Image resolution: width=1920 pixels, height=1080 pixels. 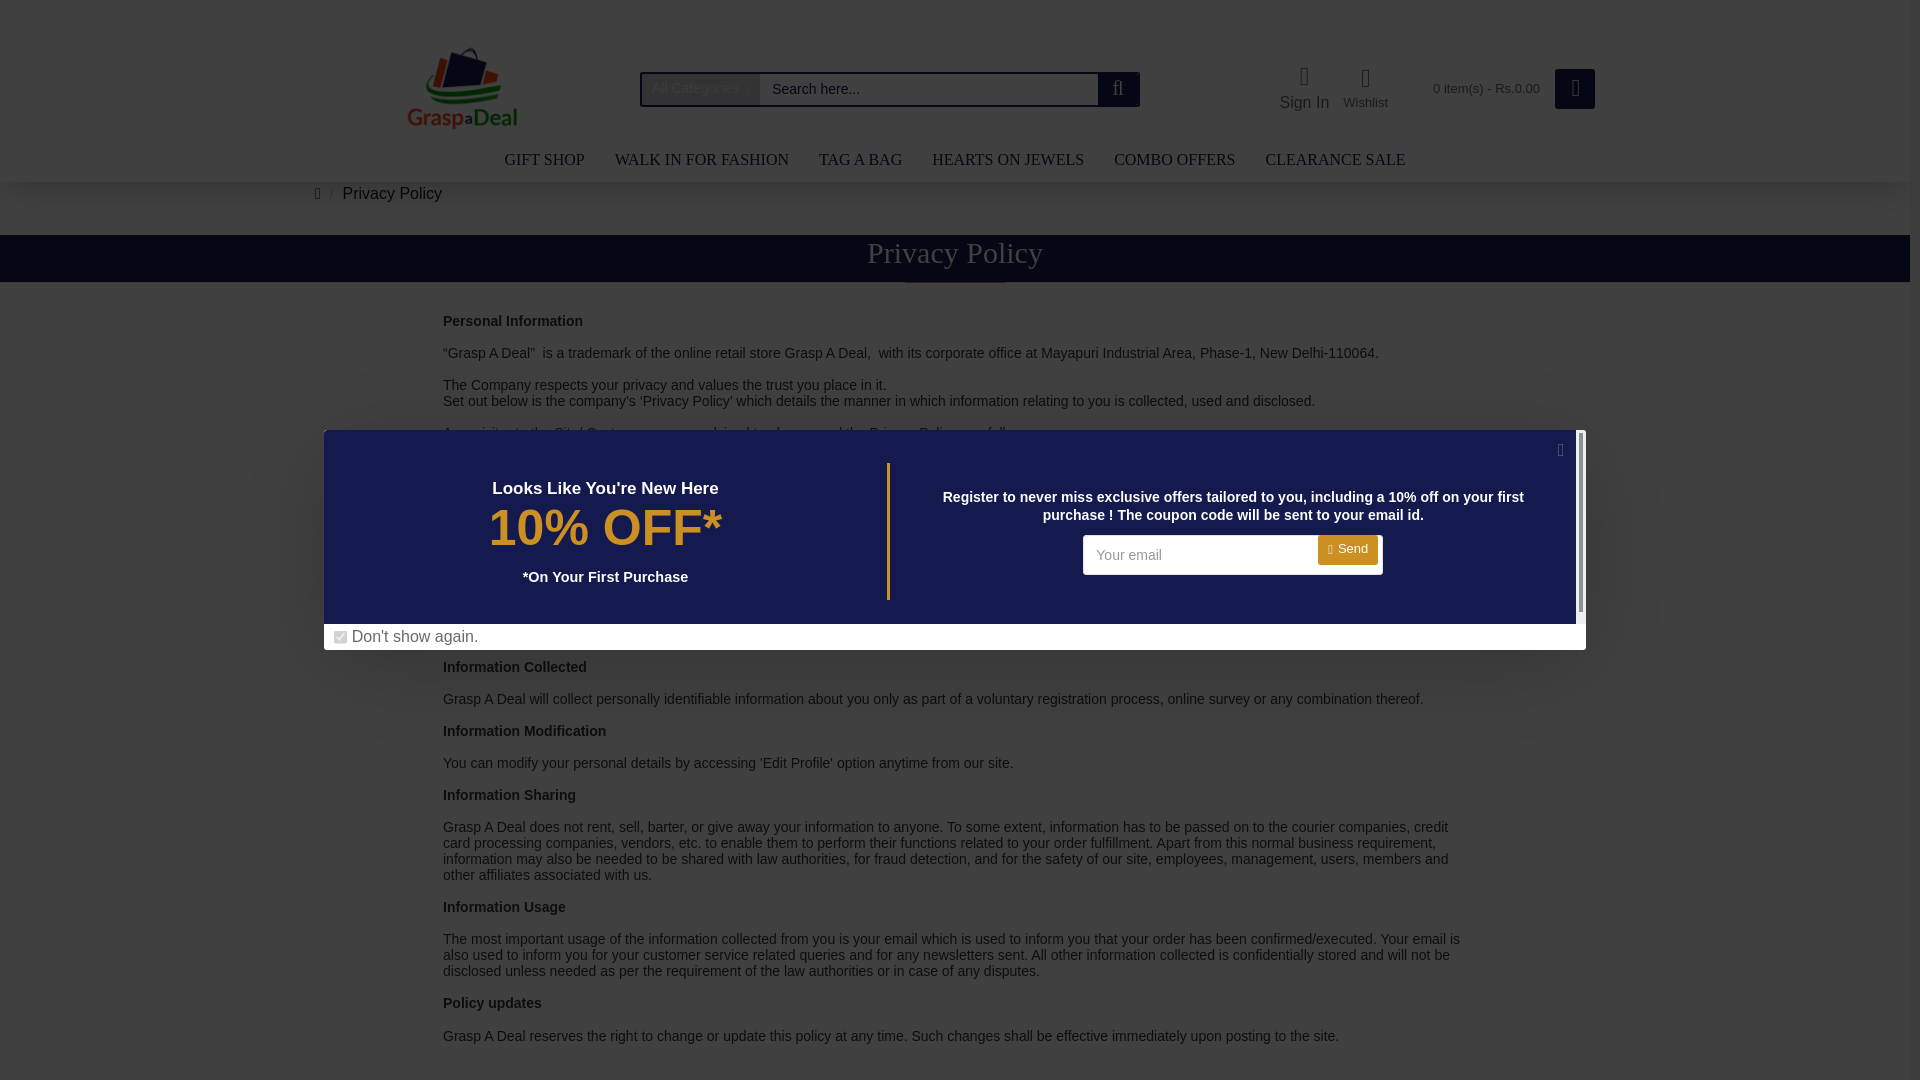 I want to click on Wishlist, so click(x=1366, y=88).